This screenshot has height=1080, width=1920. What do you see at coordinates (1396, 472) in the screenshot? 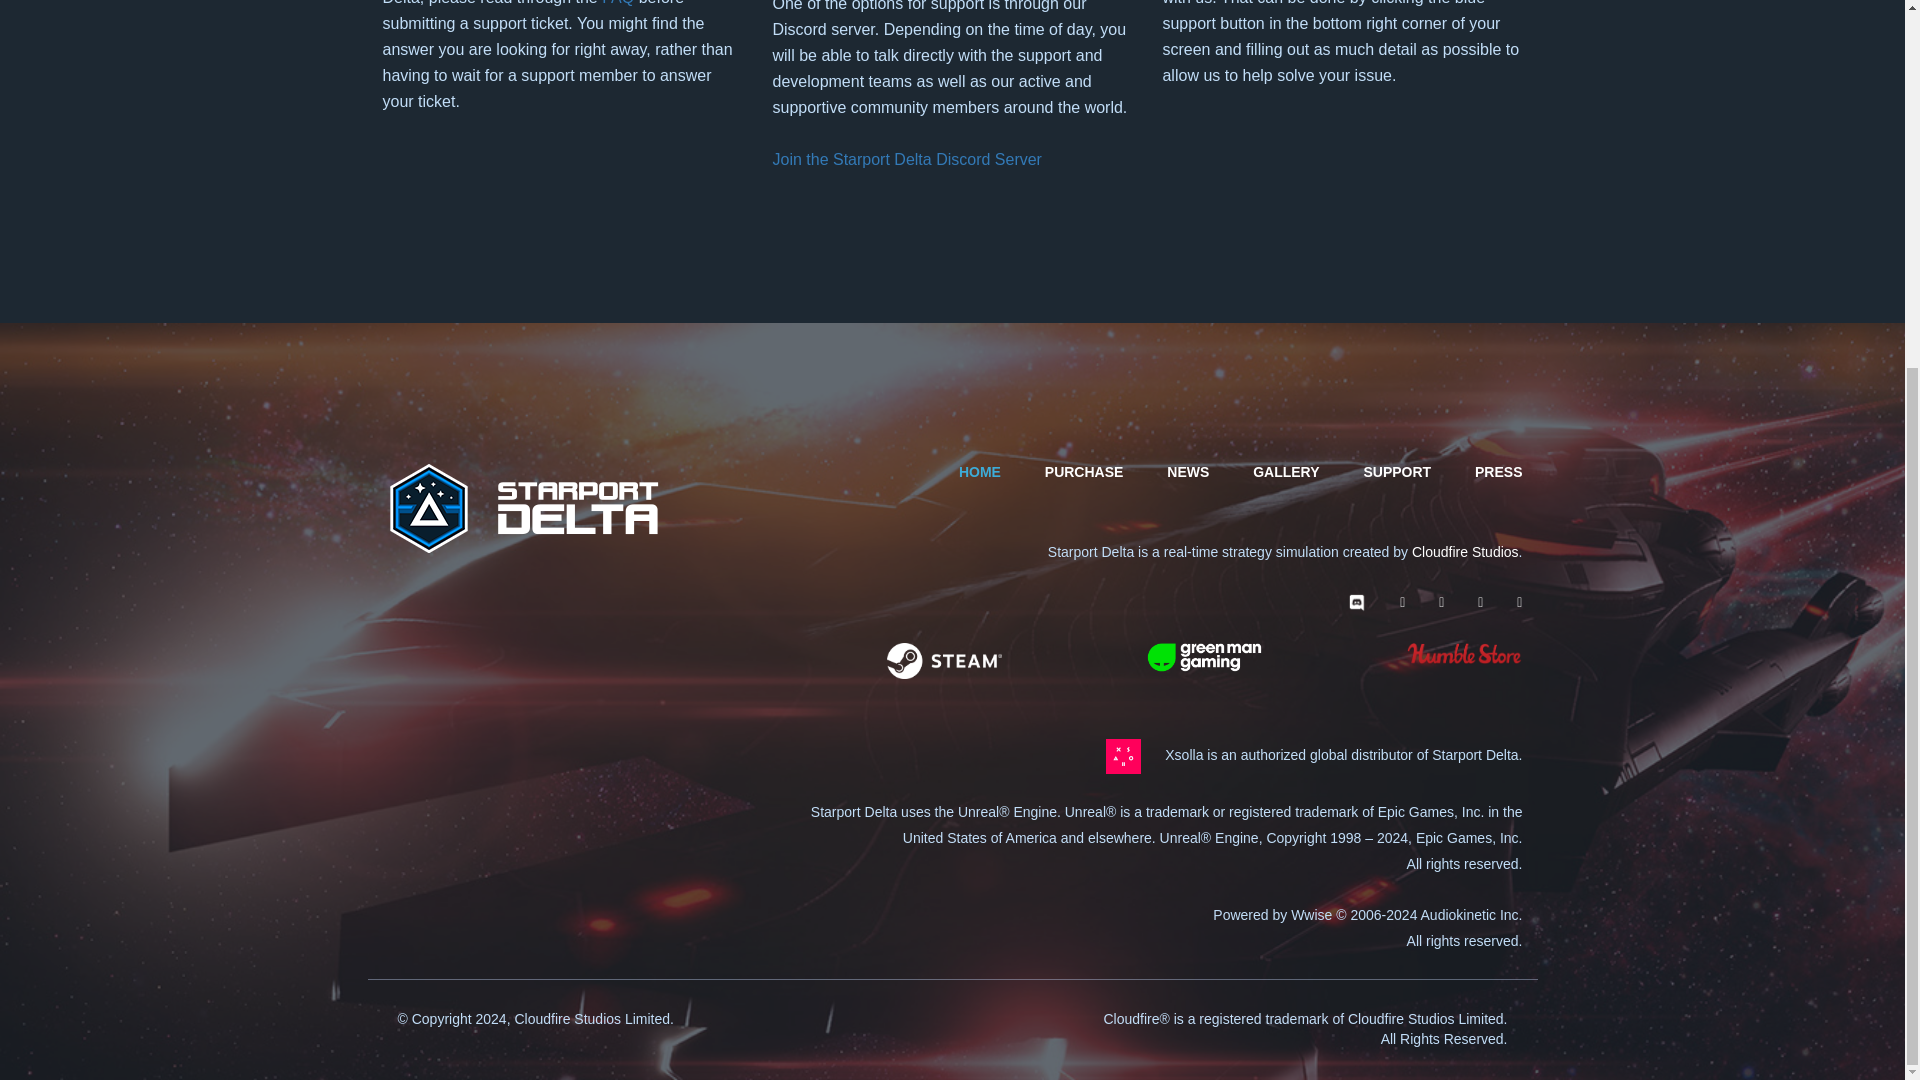
I see `SUPPORT` at bounding box center [1396, 472].